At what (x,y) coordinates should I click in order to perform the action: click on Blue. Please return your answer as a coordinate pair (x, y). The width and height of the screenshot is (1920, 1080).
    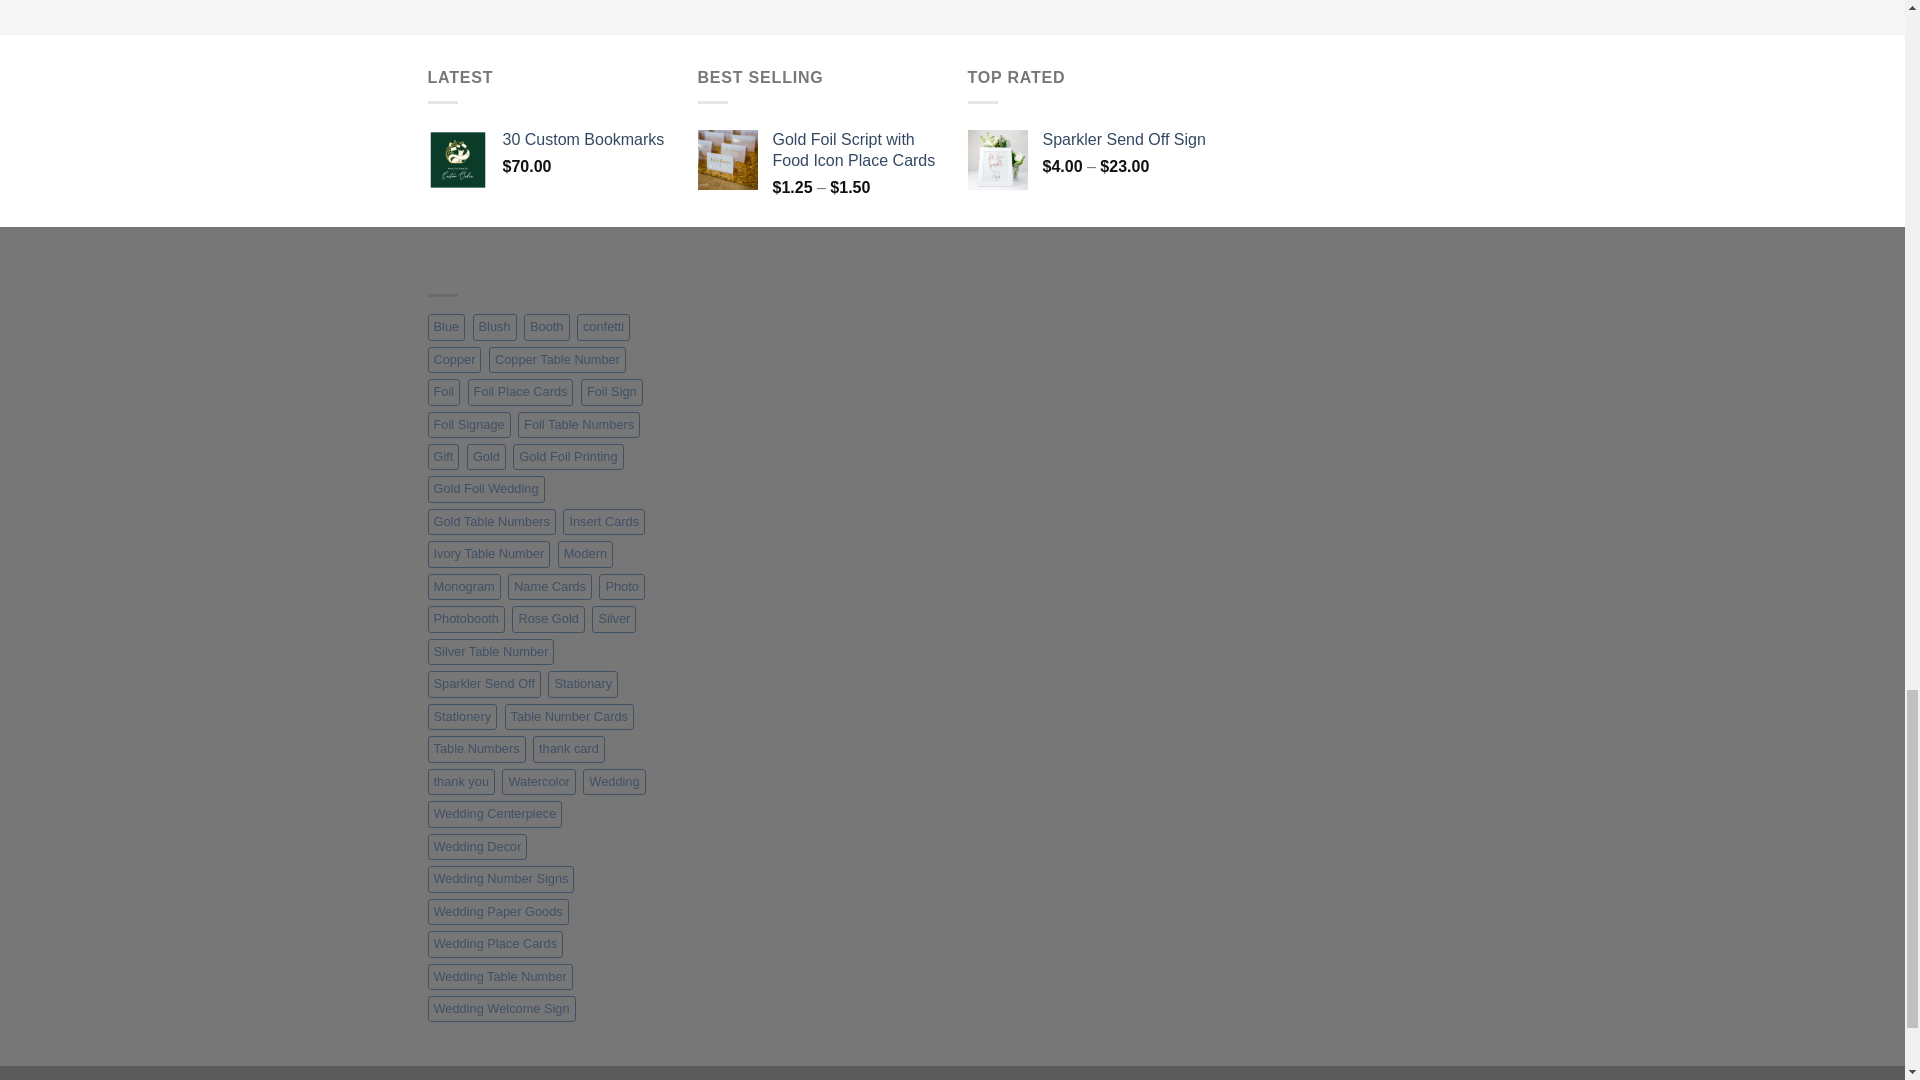
    Looking at the image, I should click on (447, 327).